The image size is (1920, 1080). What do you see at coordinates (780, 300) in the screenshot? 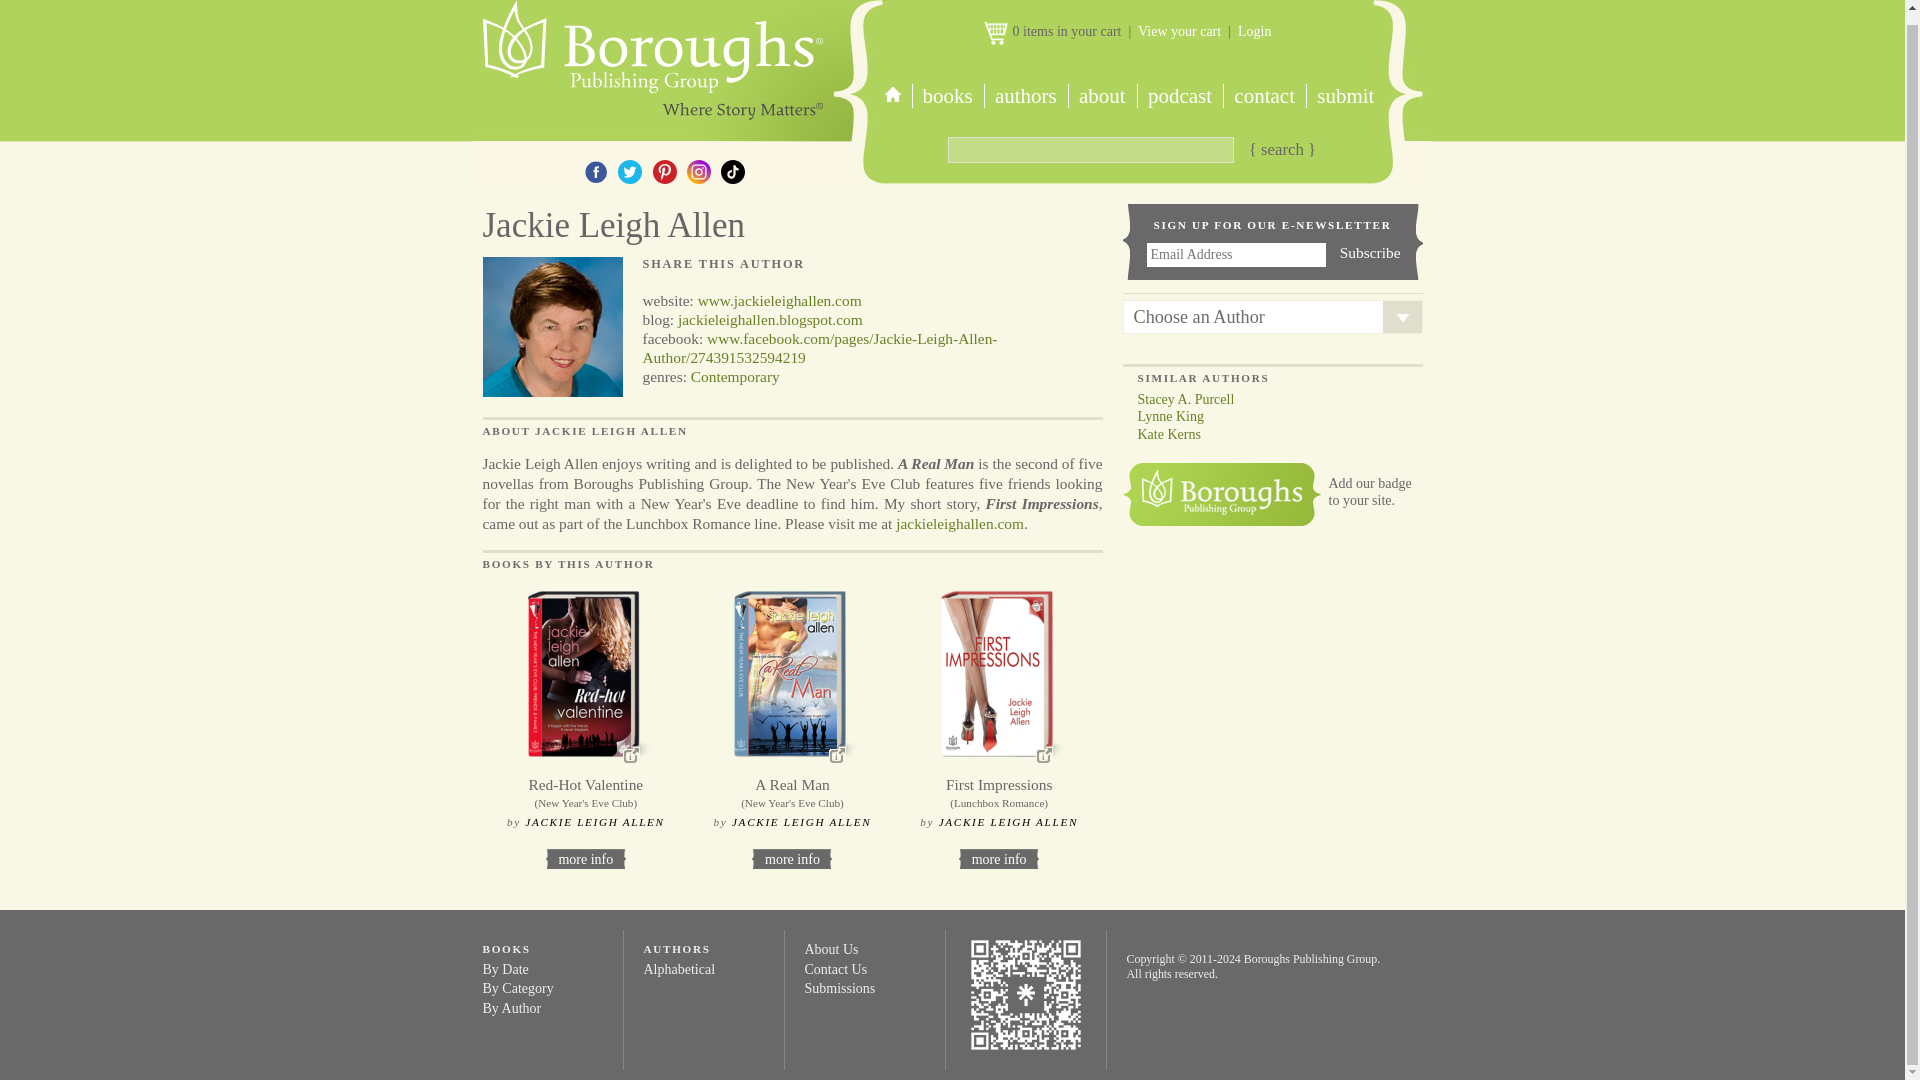
I see `www.jackieleighallen.com` at bounding box center [780, 300].